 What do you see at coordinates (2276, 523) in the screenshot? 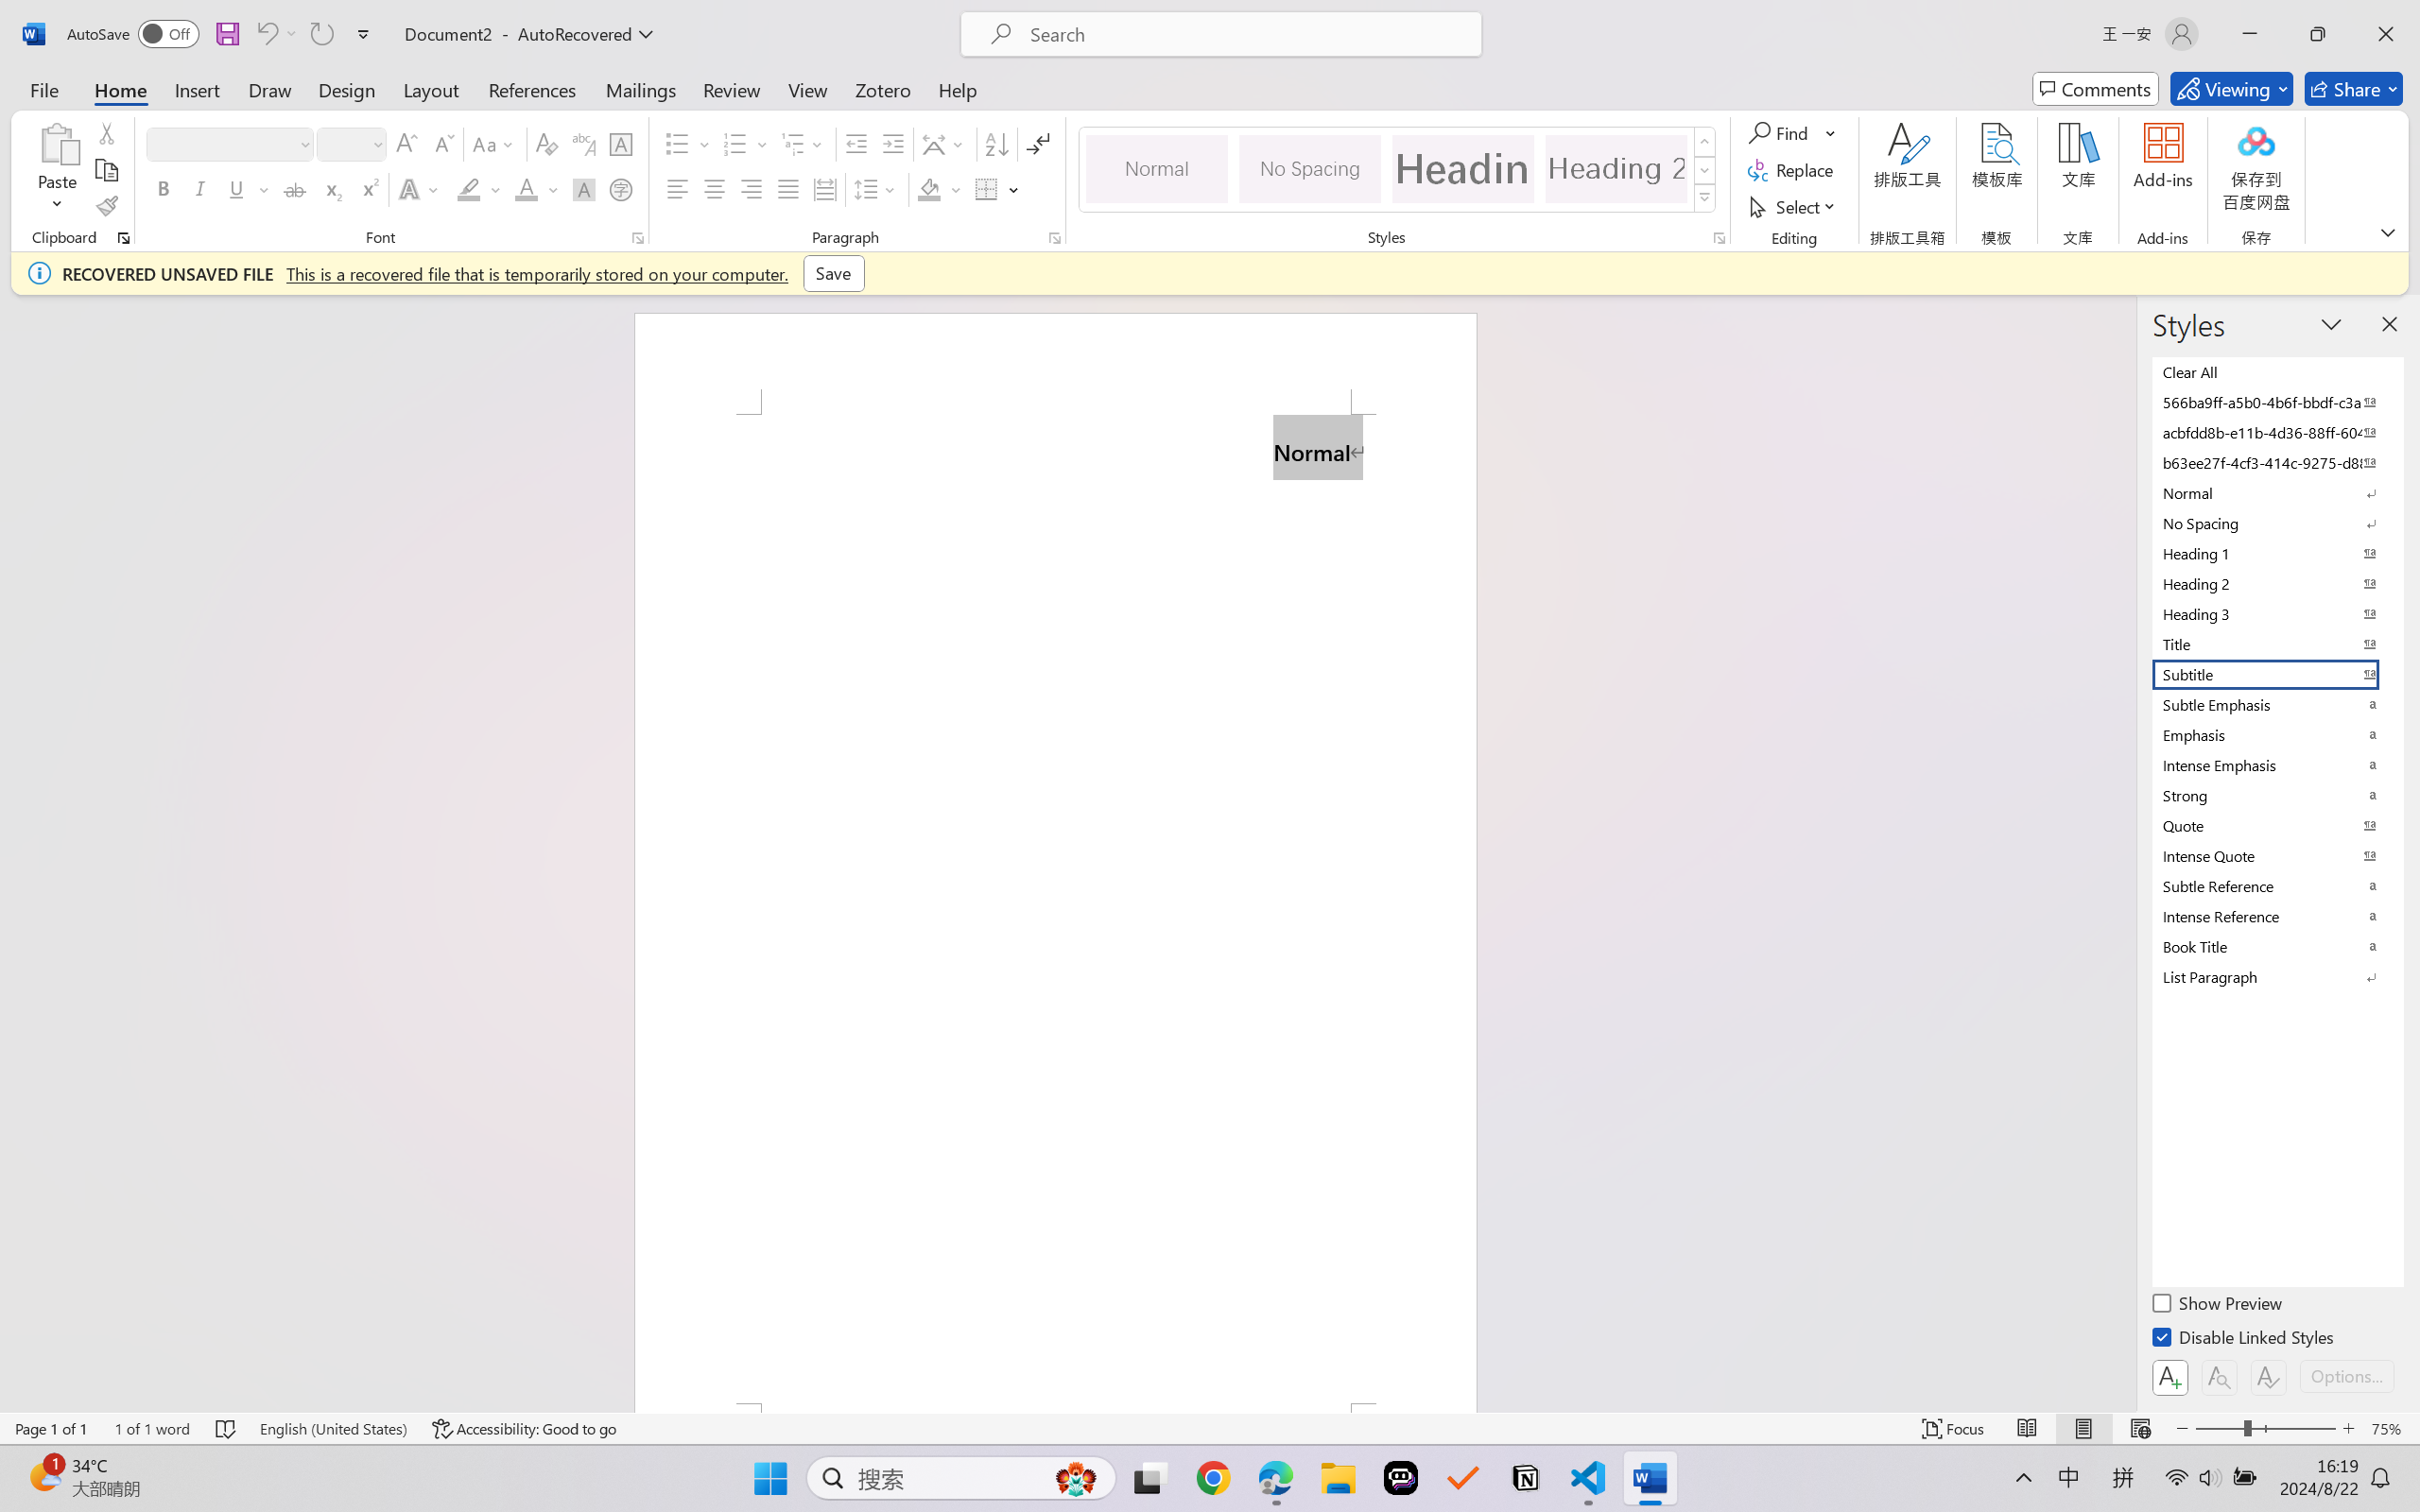
I see `No Spacing` at bounding box center [2276, 523].